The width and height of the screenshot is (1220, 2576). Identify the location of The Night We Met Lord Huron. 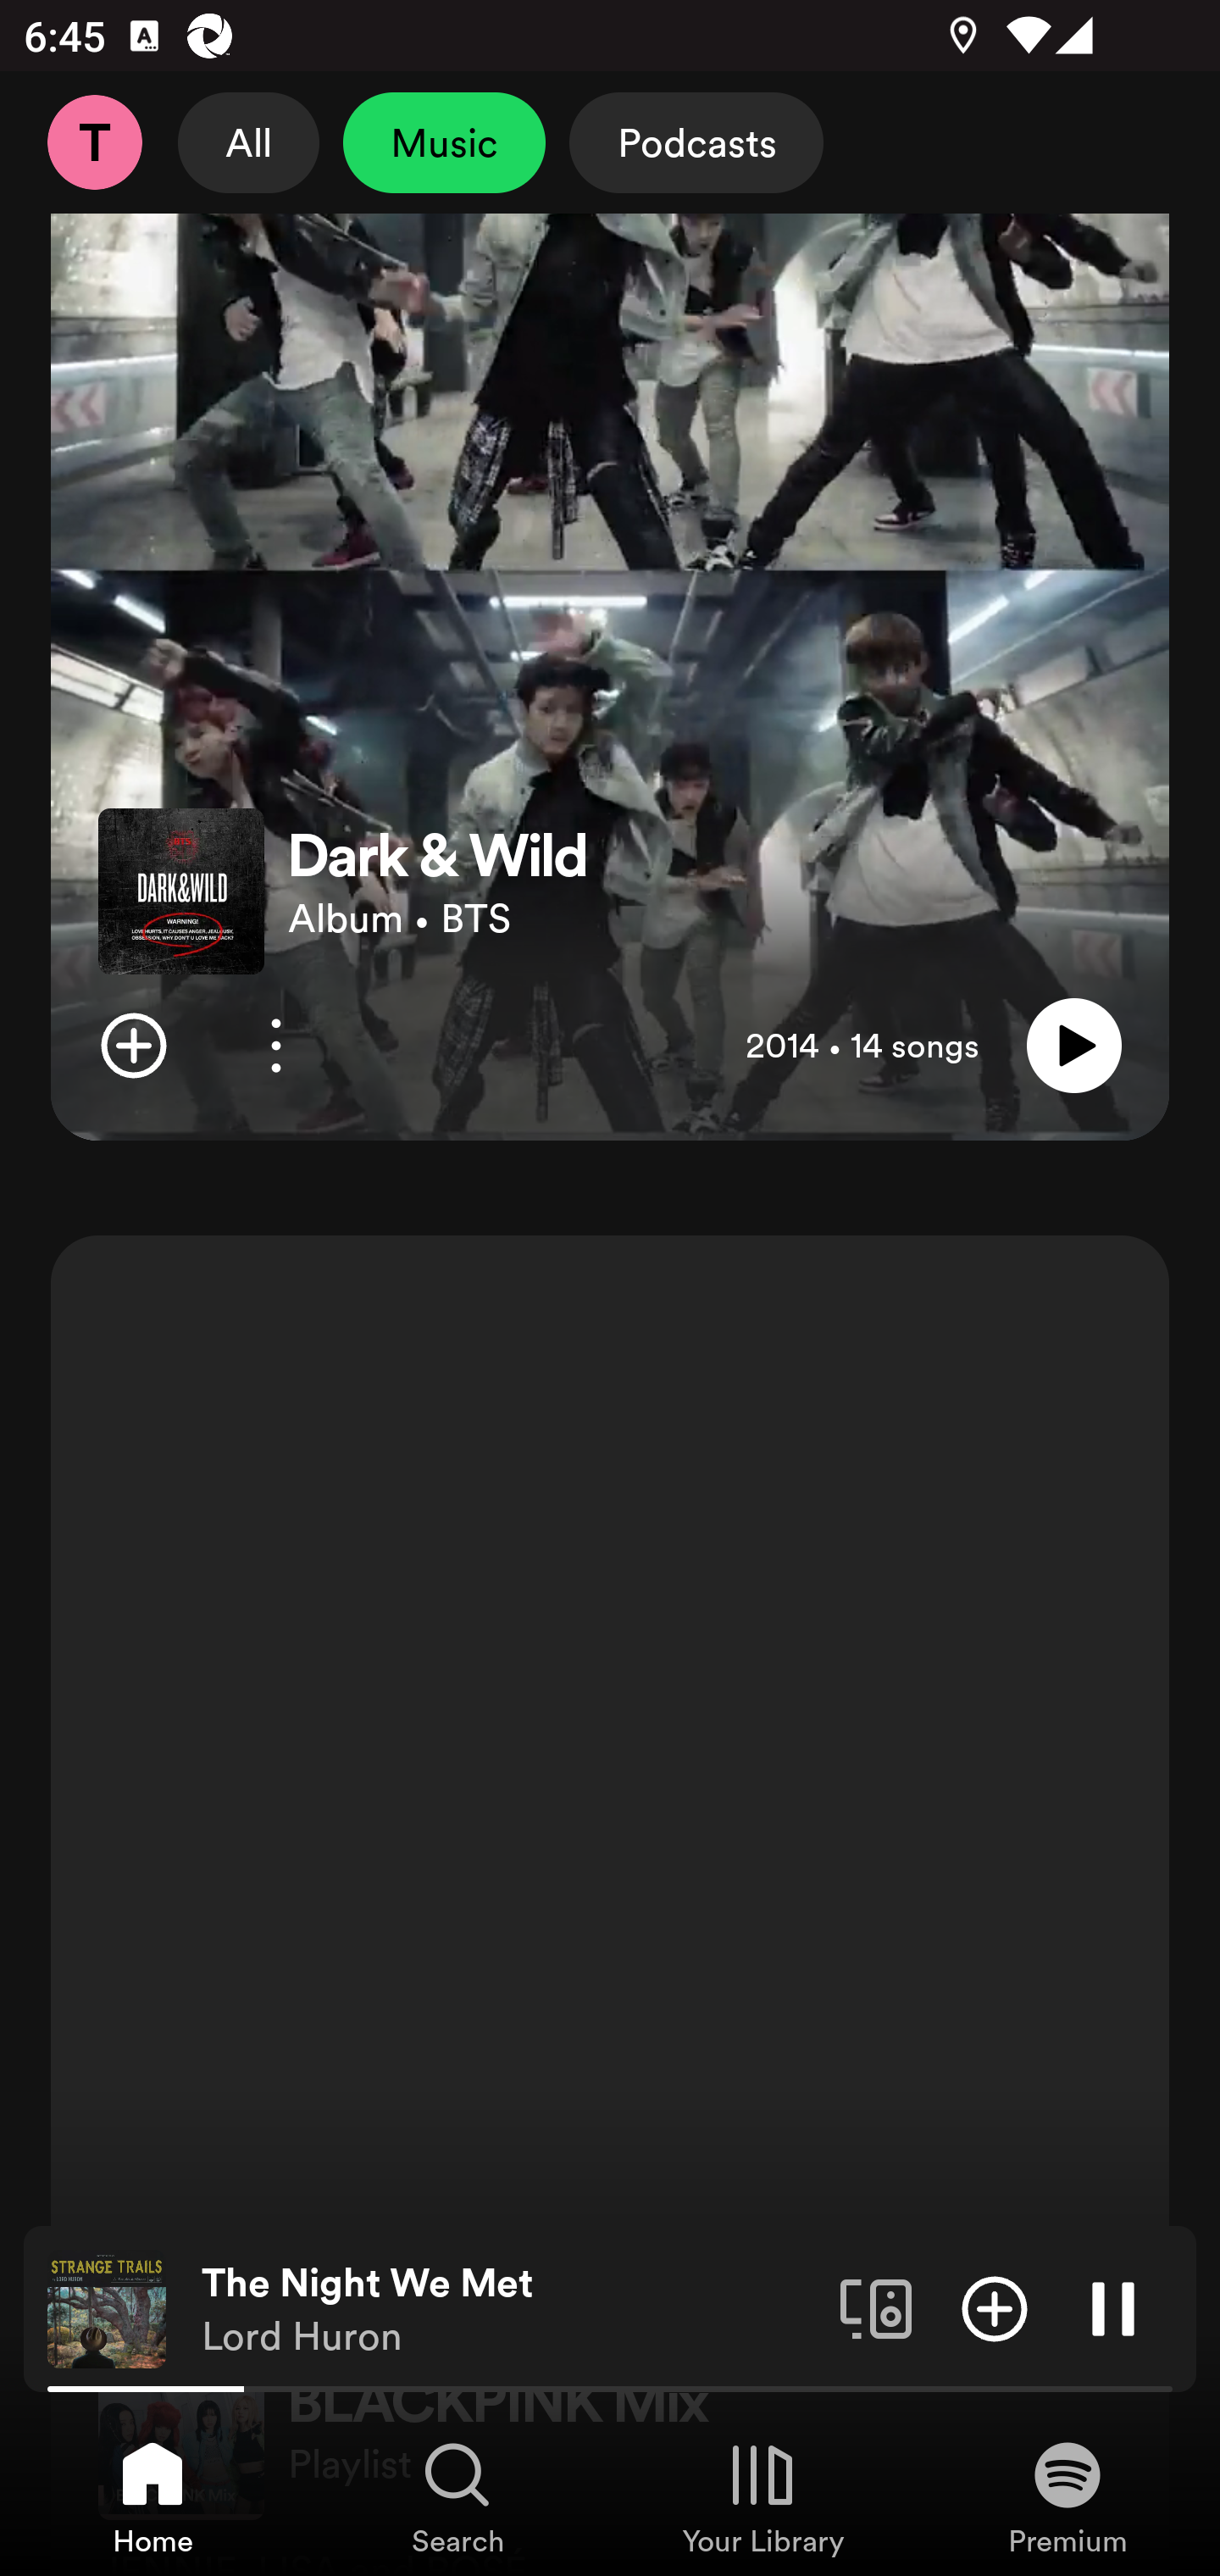
(508, 2309).